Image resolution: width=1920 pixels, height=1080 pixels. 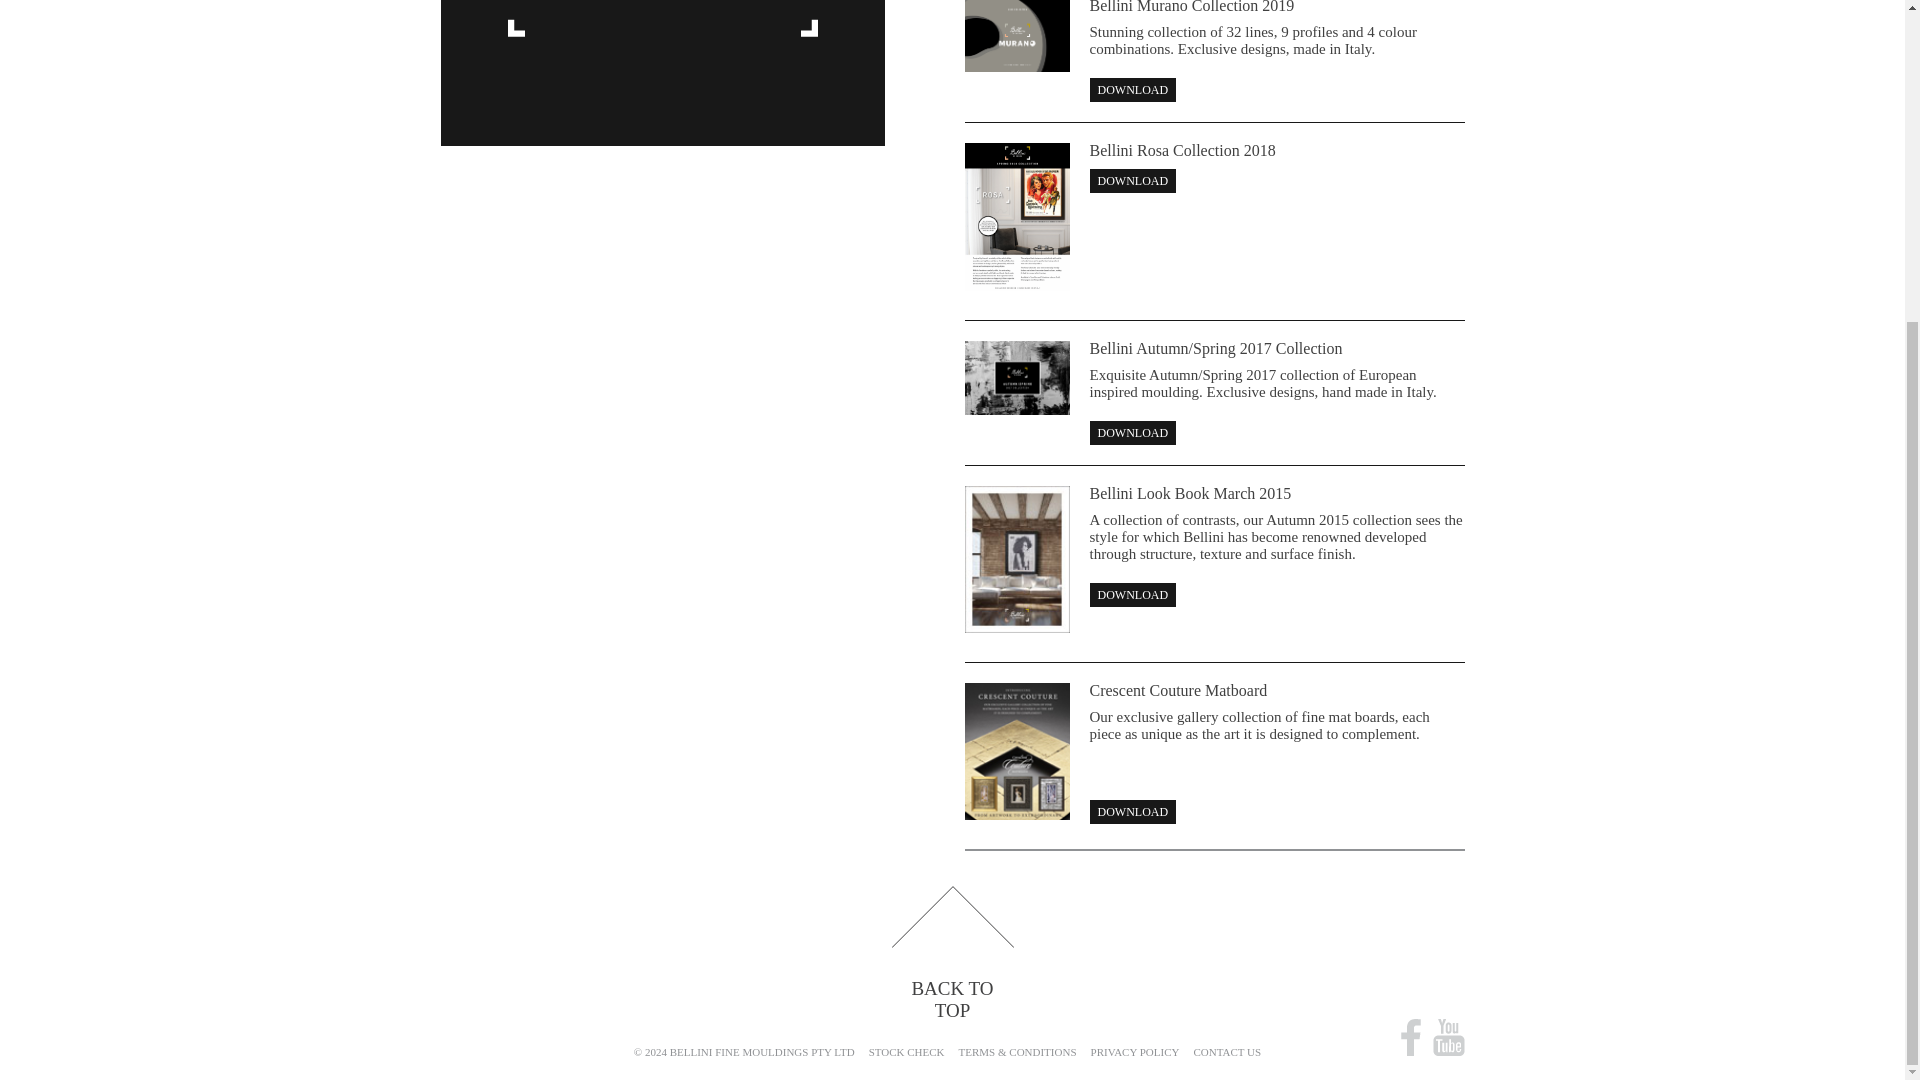 I want to click on Bellini Murano Collection 2019, so click(x=1192, y=7).